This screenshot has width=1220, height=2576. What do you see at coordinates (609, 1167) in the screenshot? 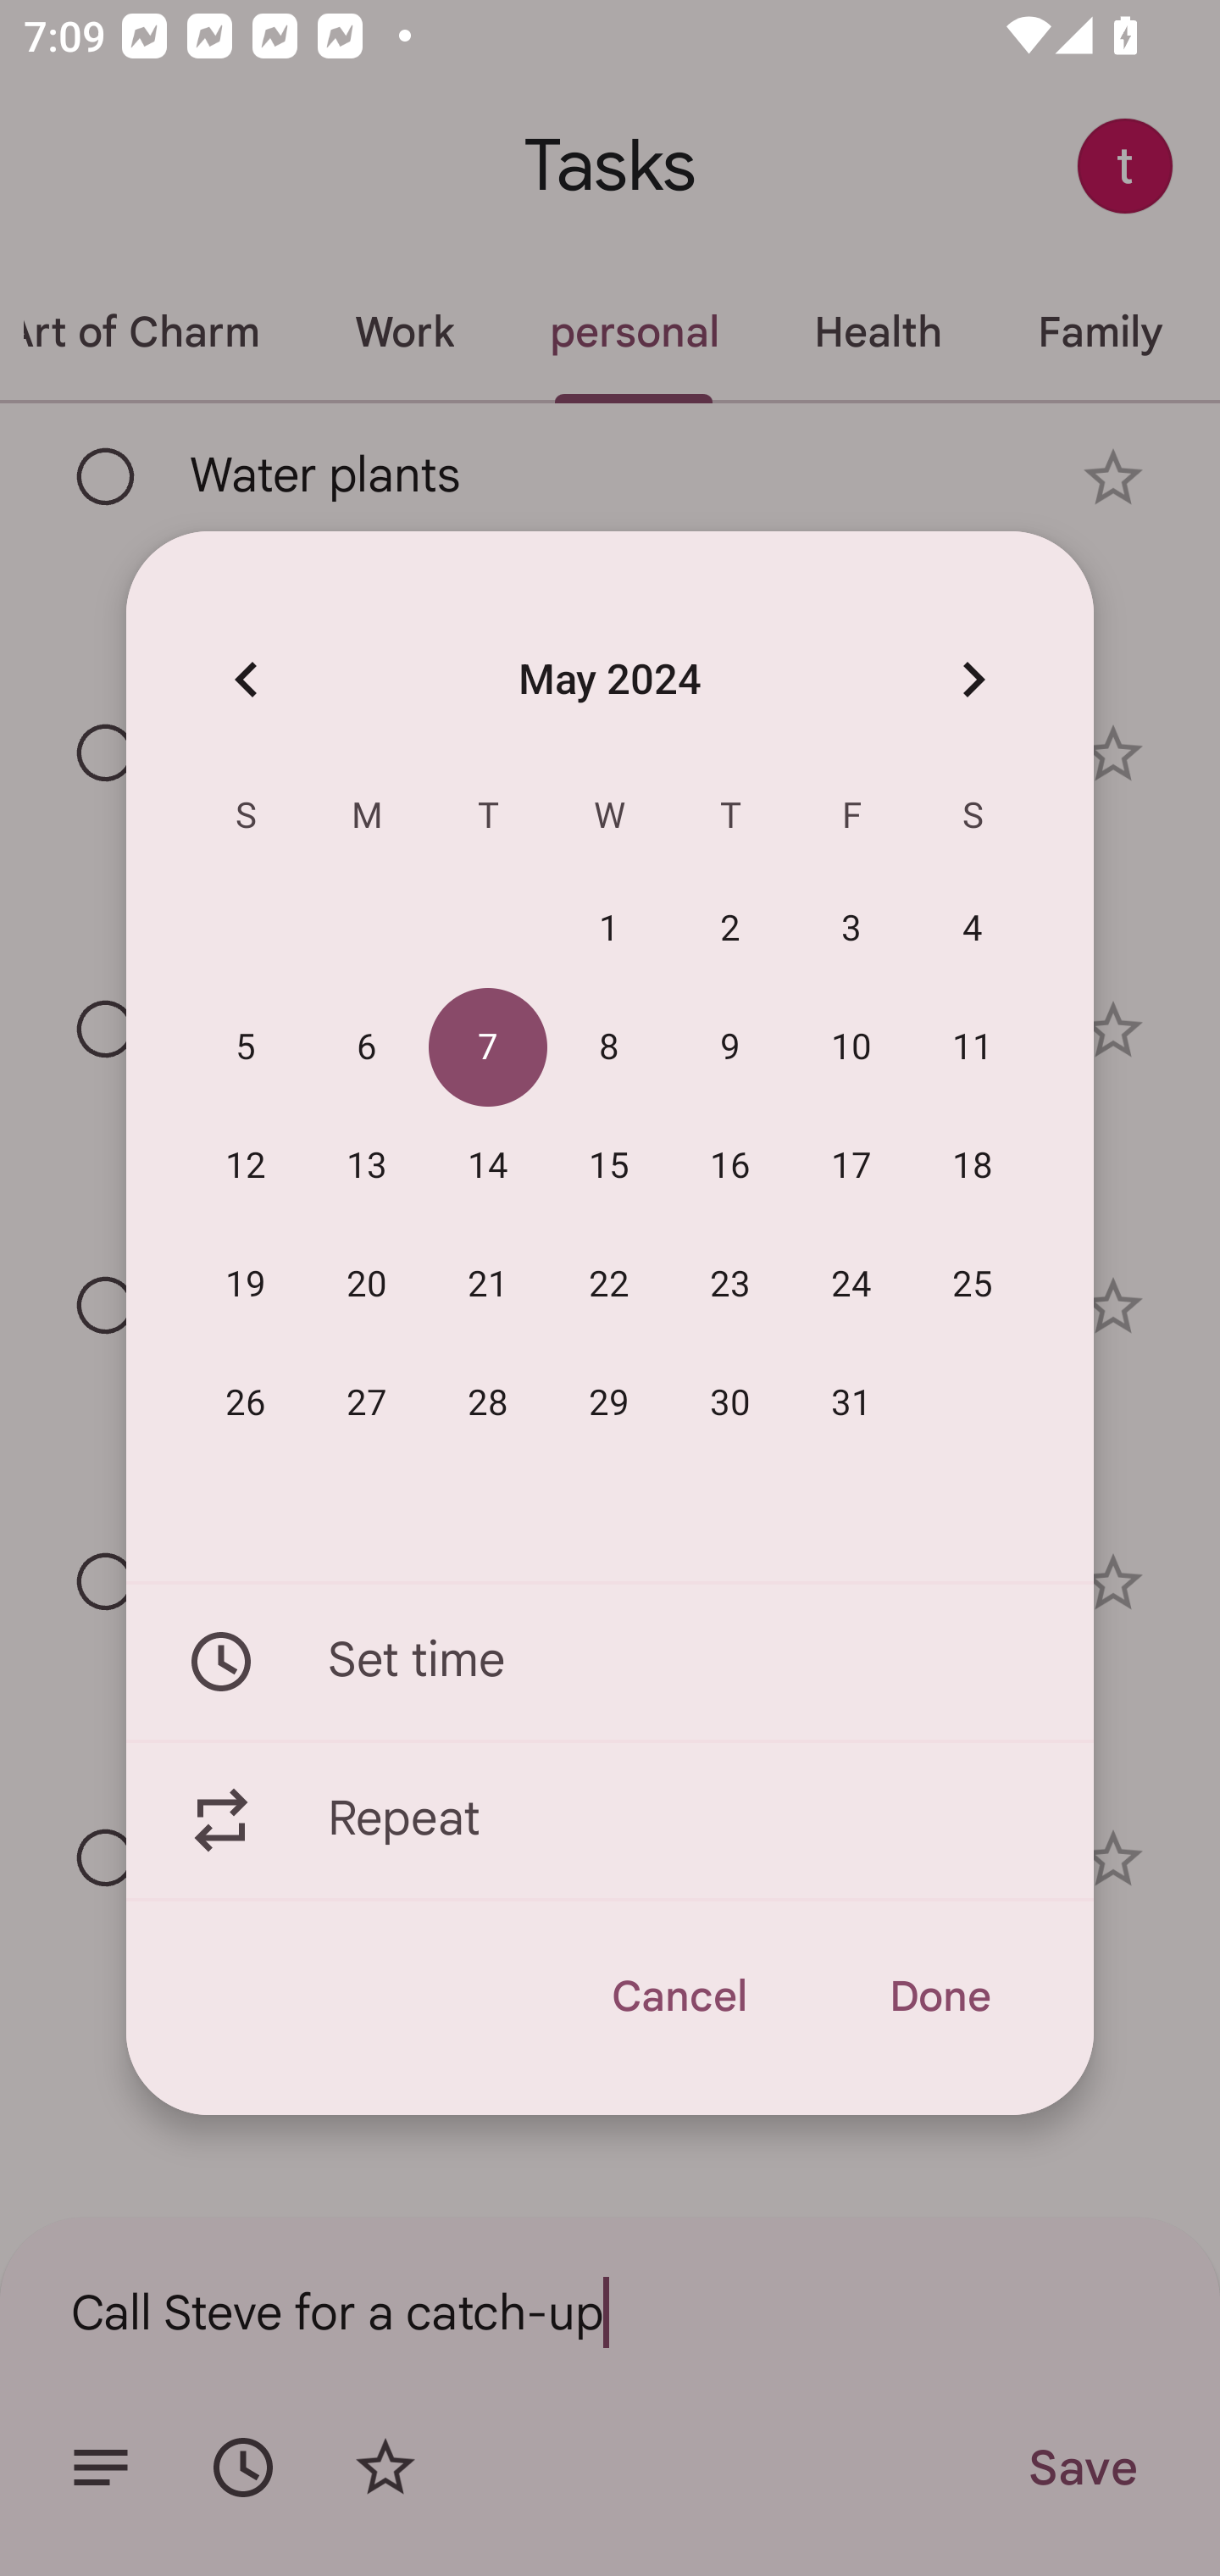
I see `15 15 May 2024` at bounding box center [609, 1167].